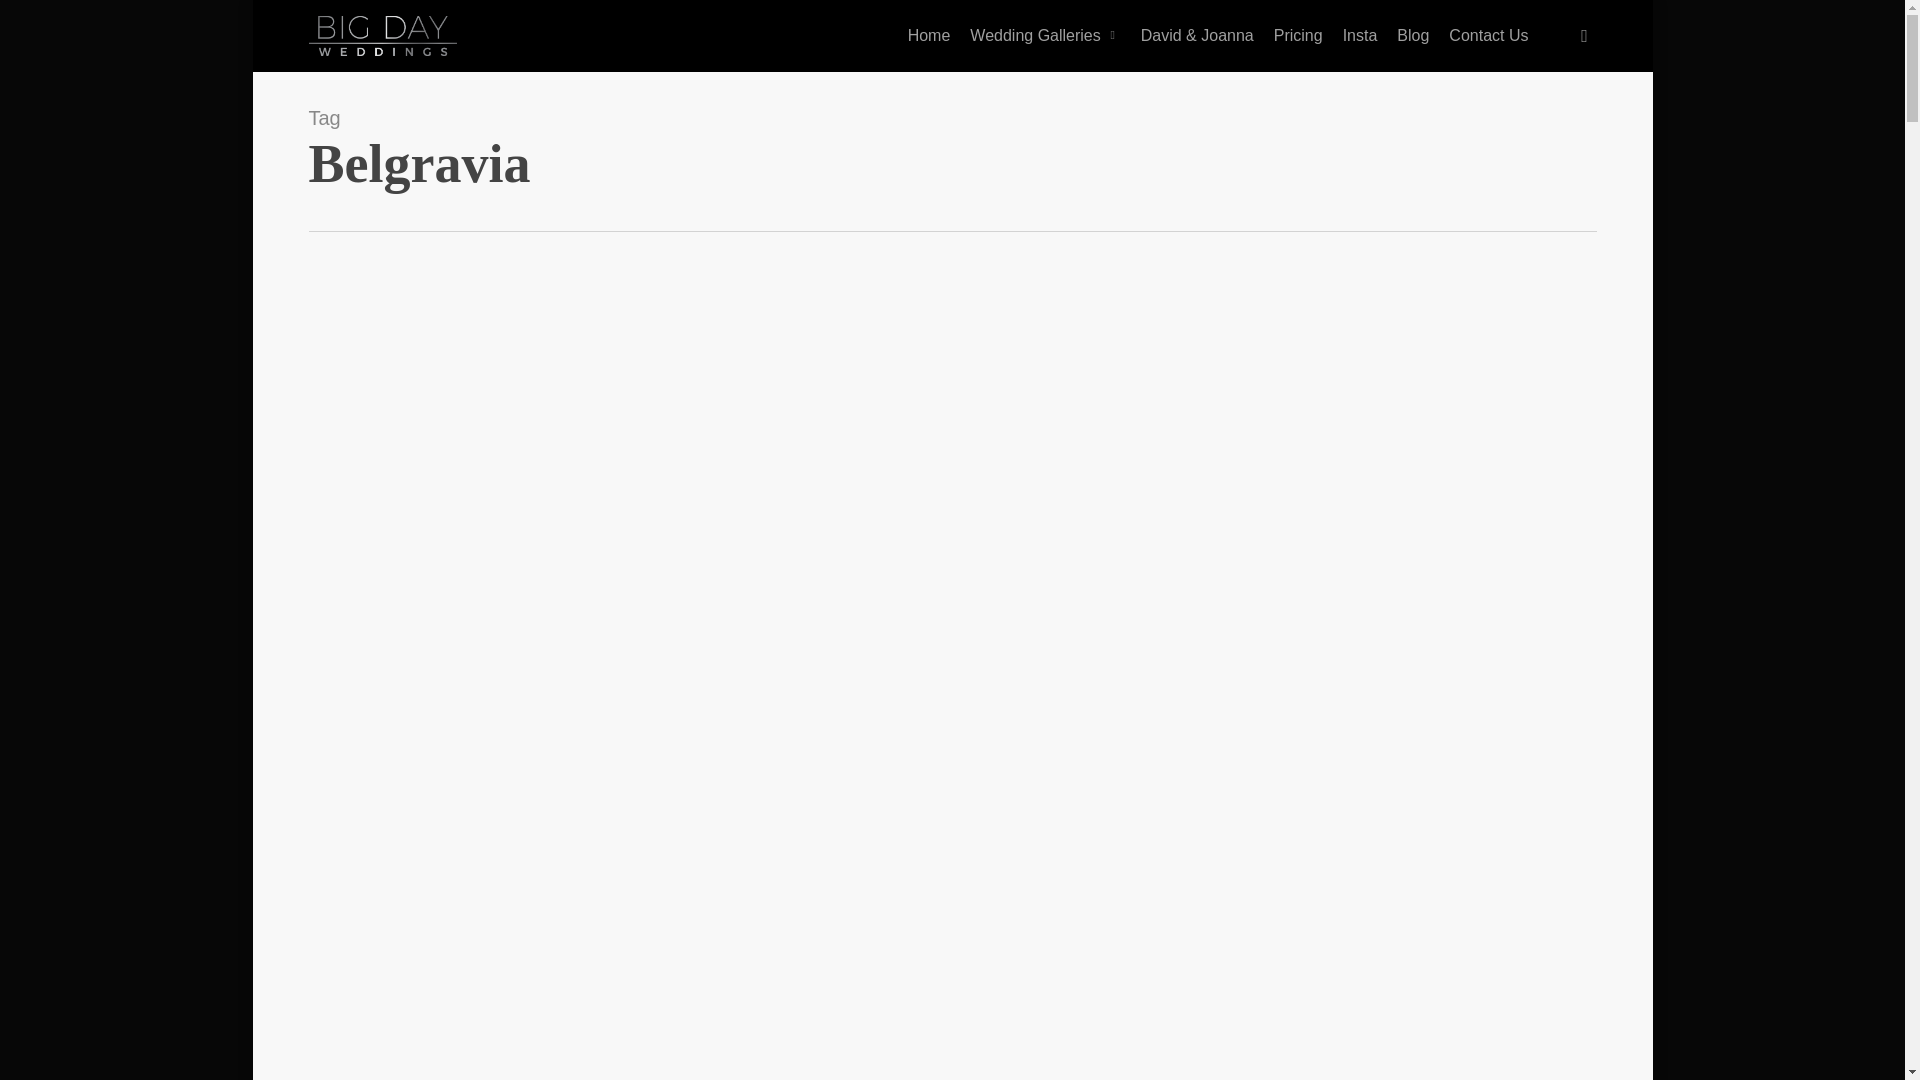  Describe the element at coordinates (1488, 35) in the screenshot. I see `Contact Us` at that location.